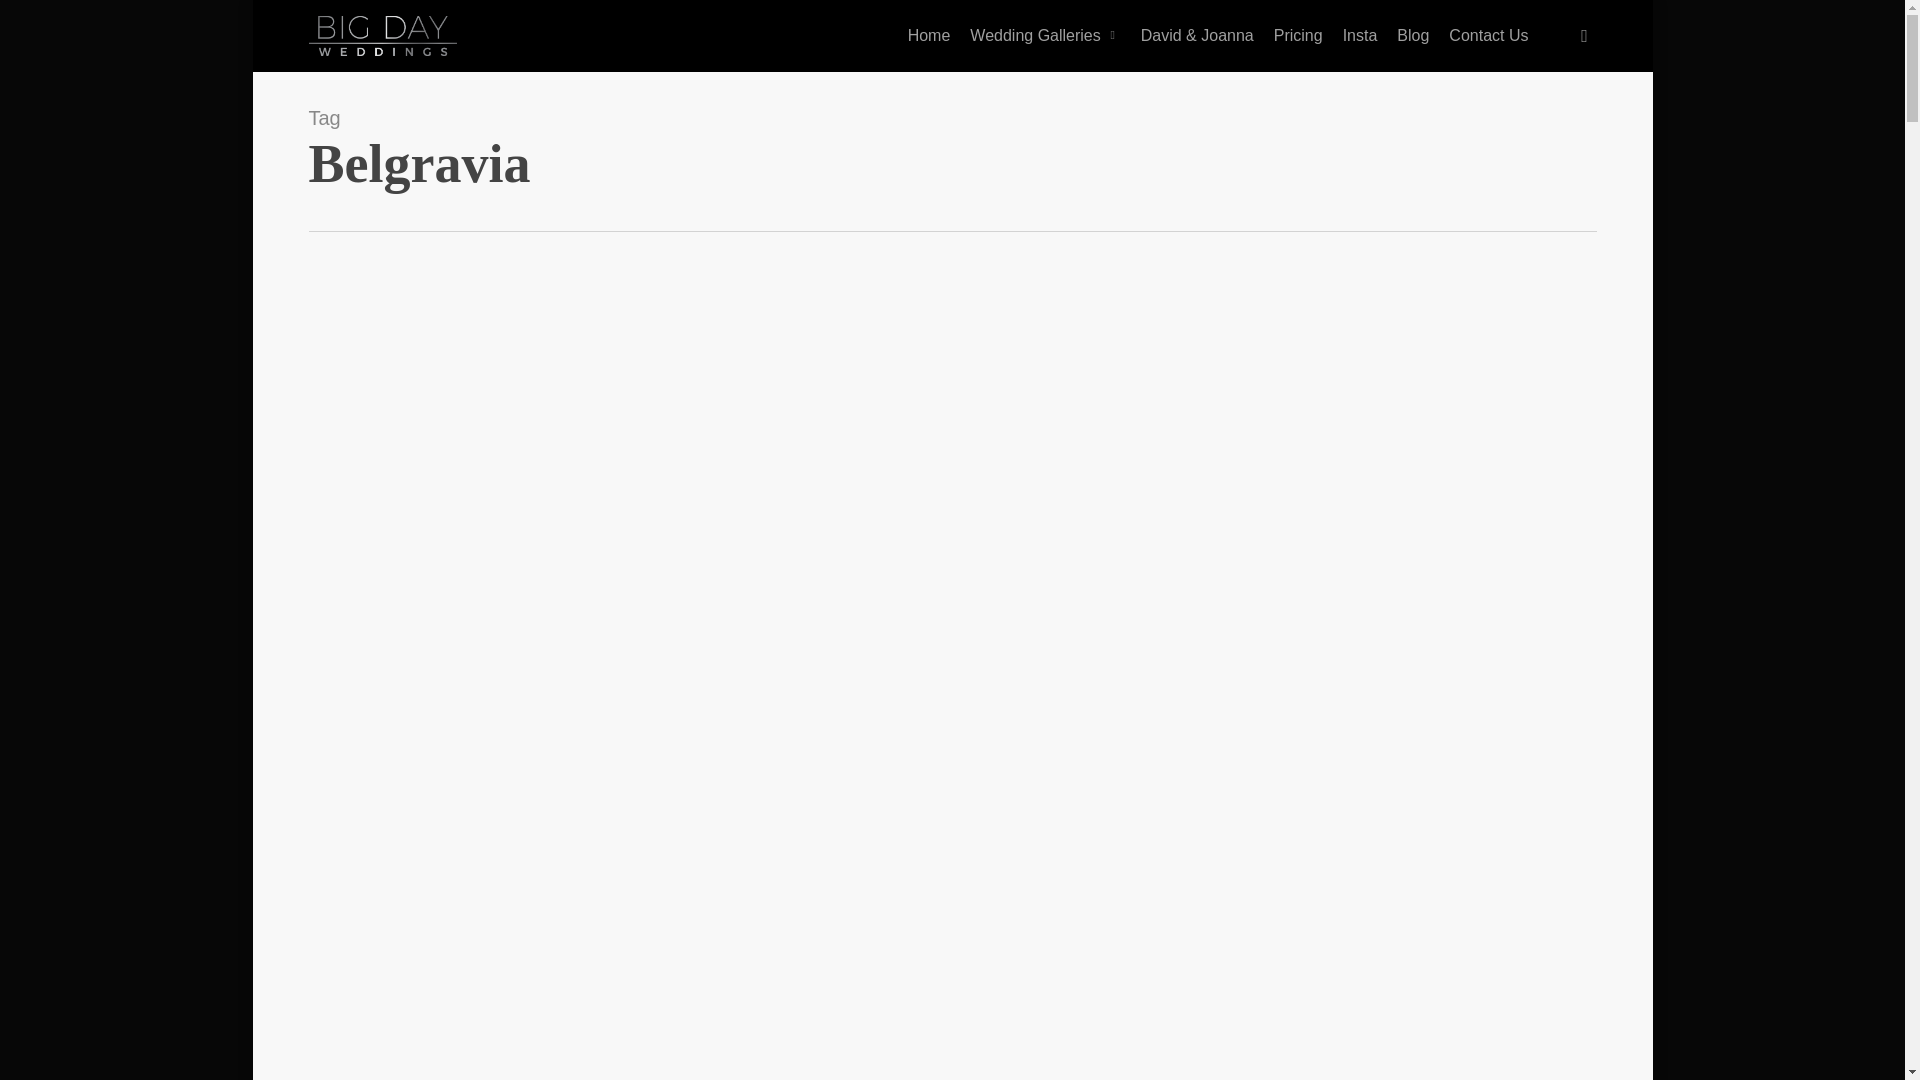  Describe the element at coordinates (1488, 35) in the screenshot. I see `Contact Us` at that location.